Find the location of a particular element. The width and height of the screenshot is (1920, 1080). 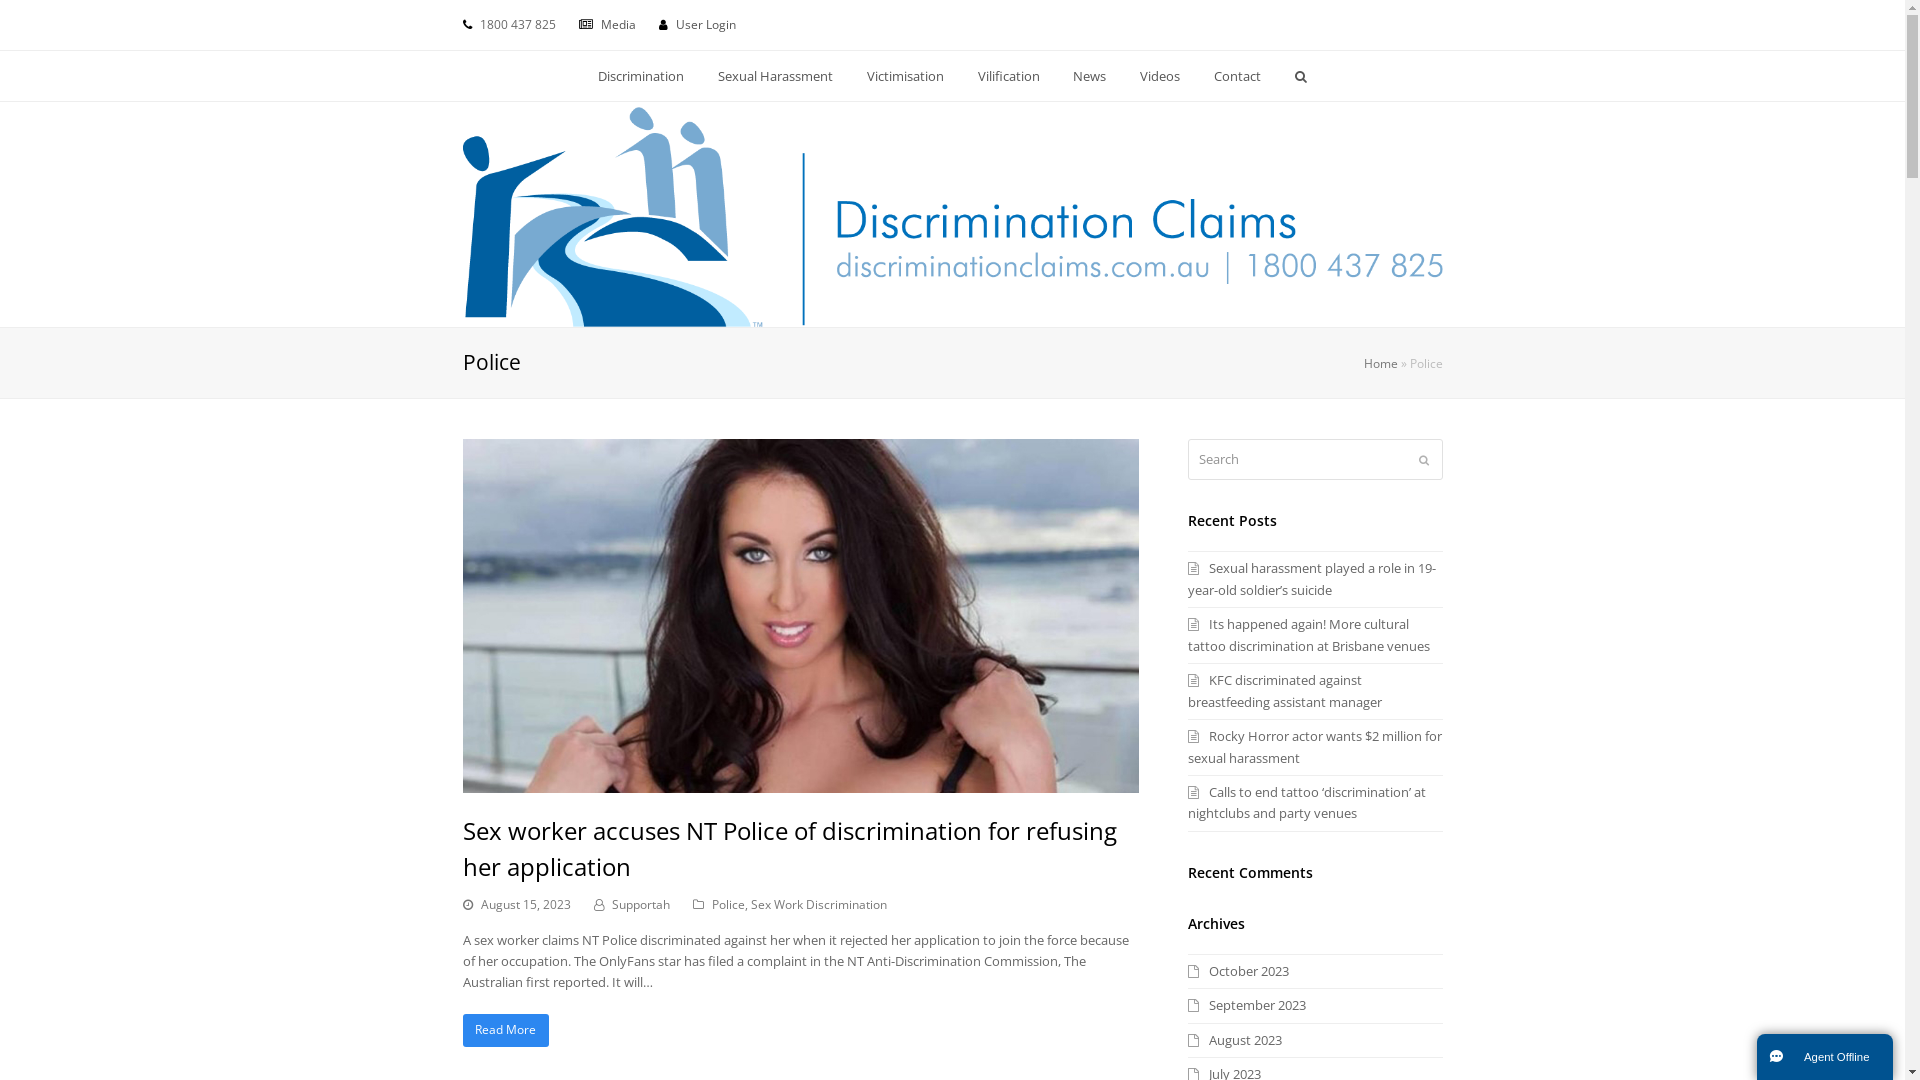

August 2023 is located at coordinates (1235, 1040).